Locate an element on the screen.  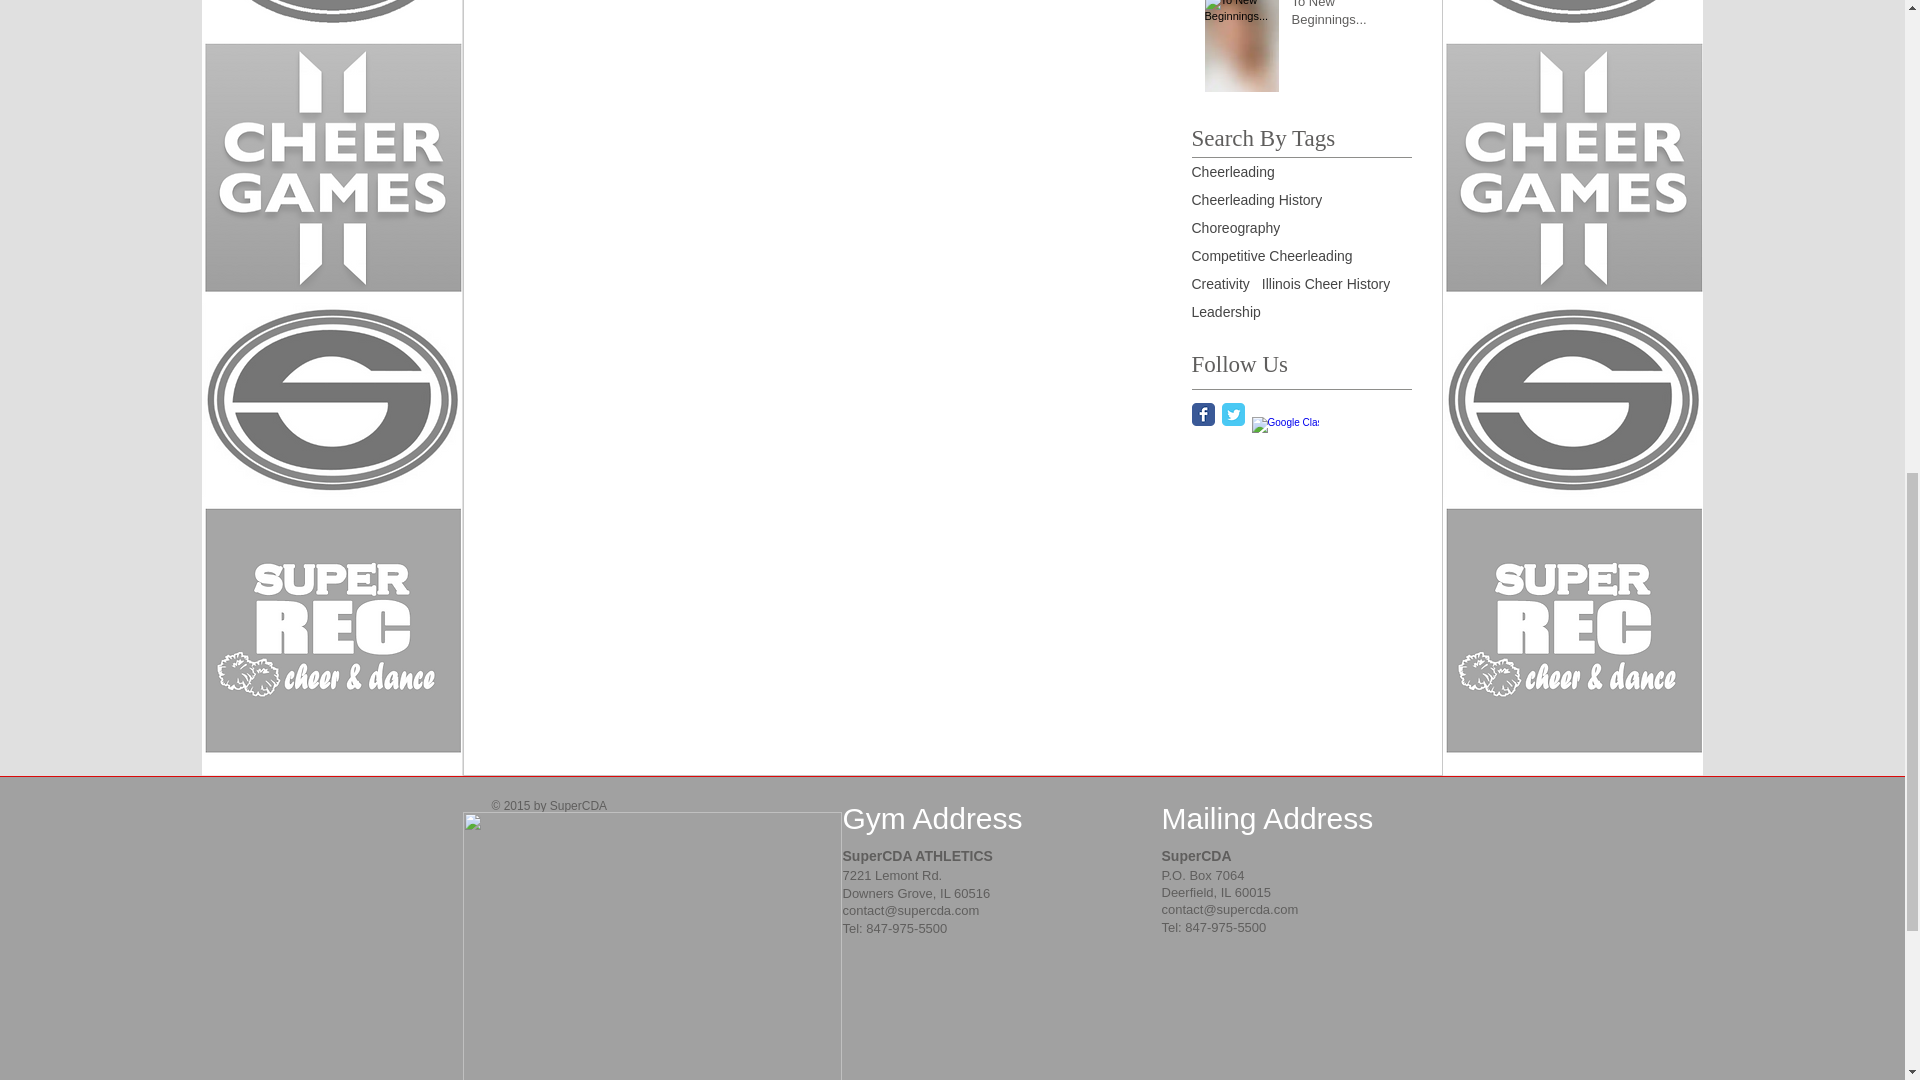
Cheerleading History is located at coordinates (1257, 200).